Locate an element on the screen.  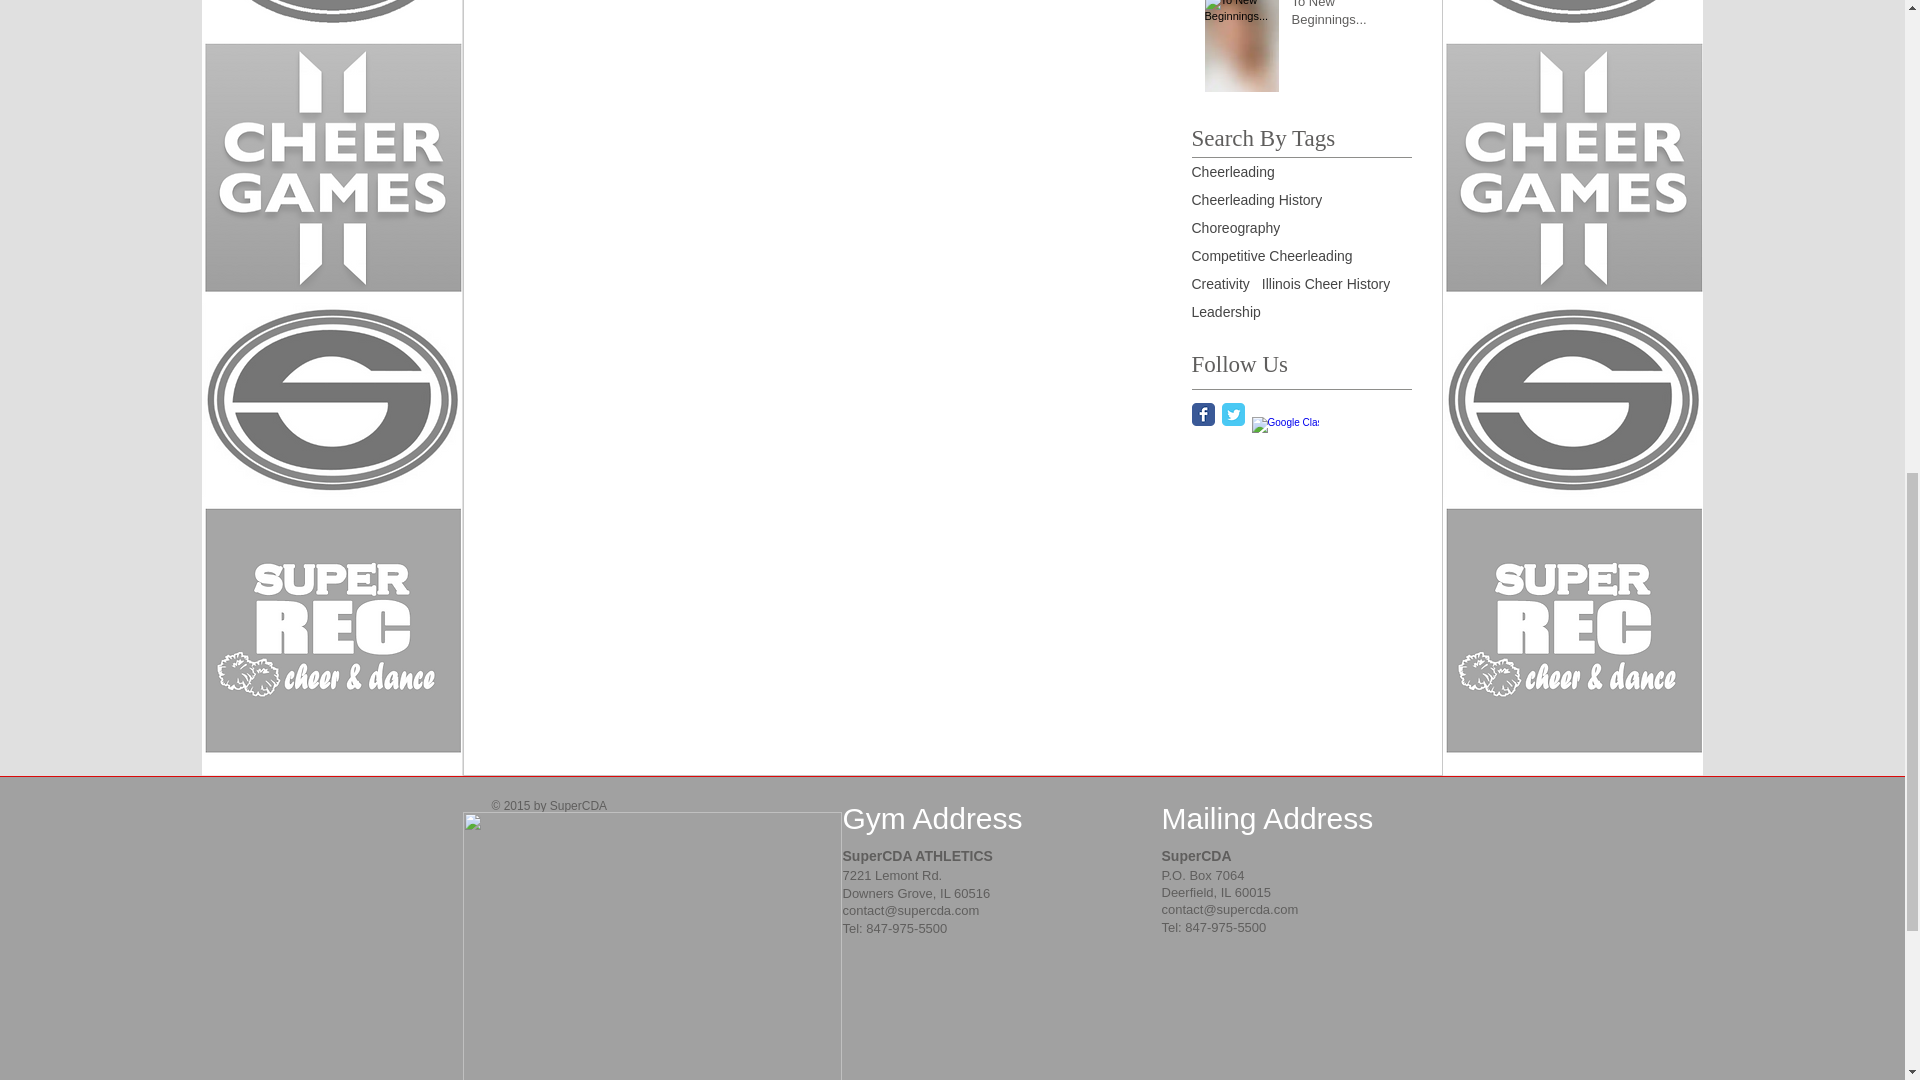
Cheerleading History is located at coordinates (1257, 200).